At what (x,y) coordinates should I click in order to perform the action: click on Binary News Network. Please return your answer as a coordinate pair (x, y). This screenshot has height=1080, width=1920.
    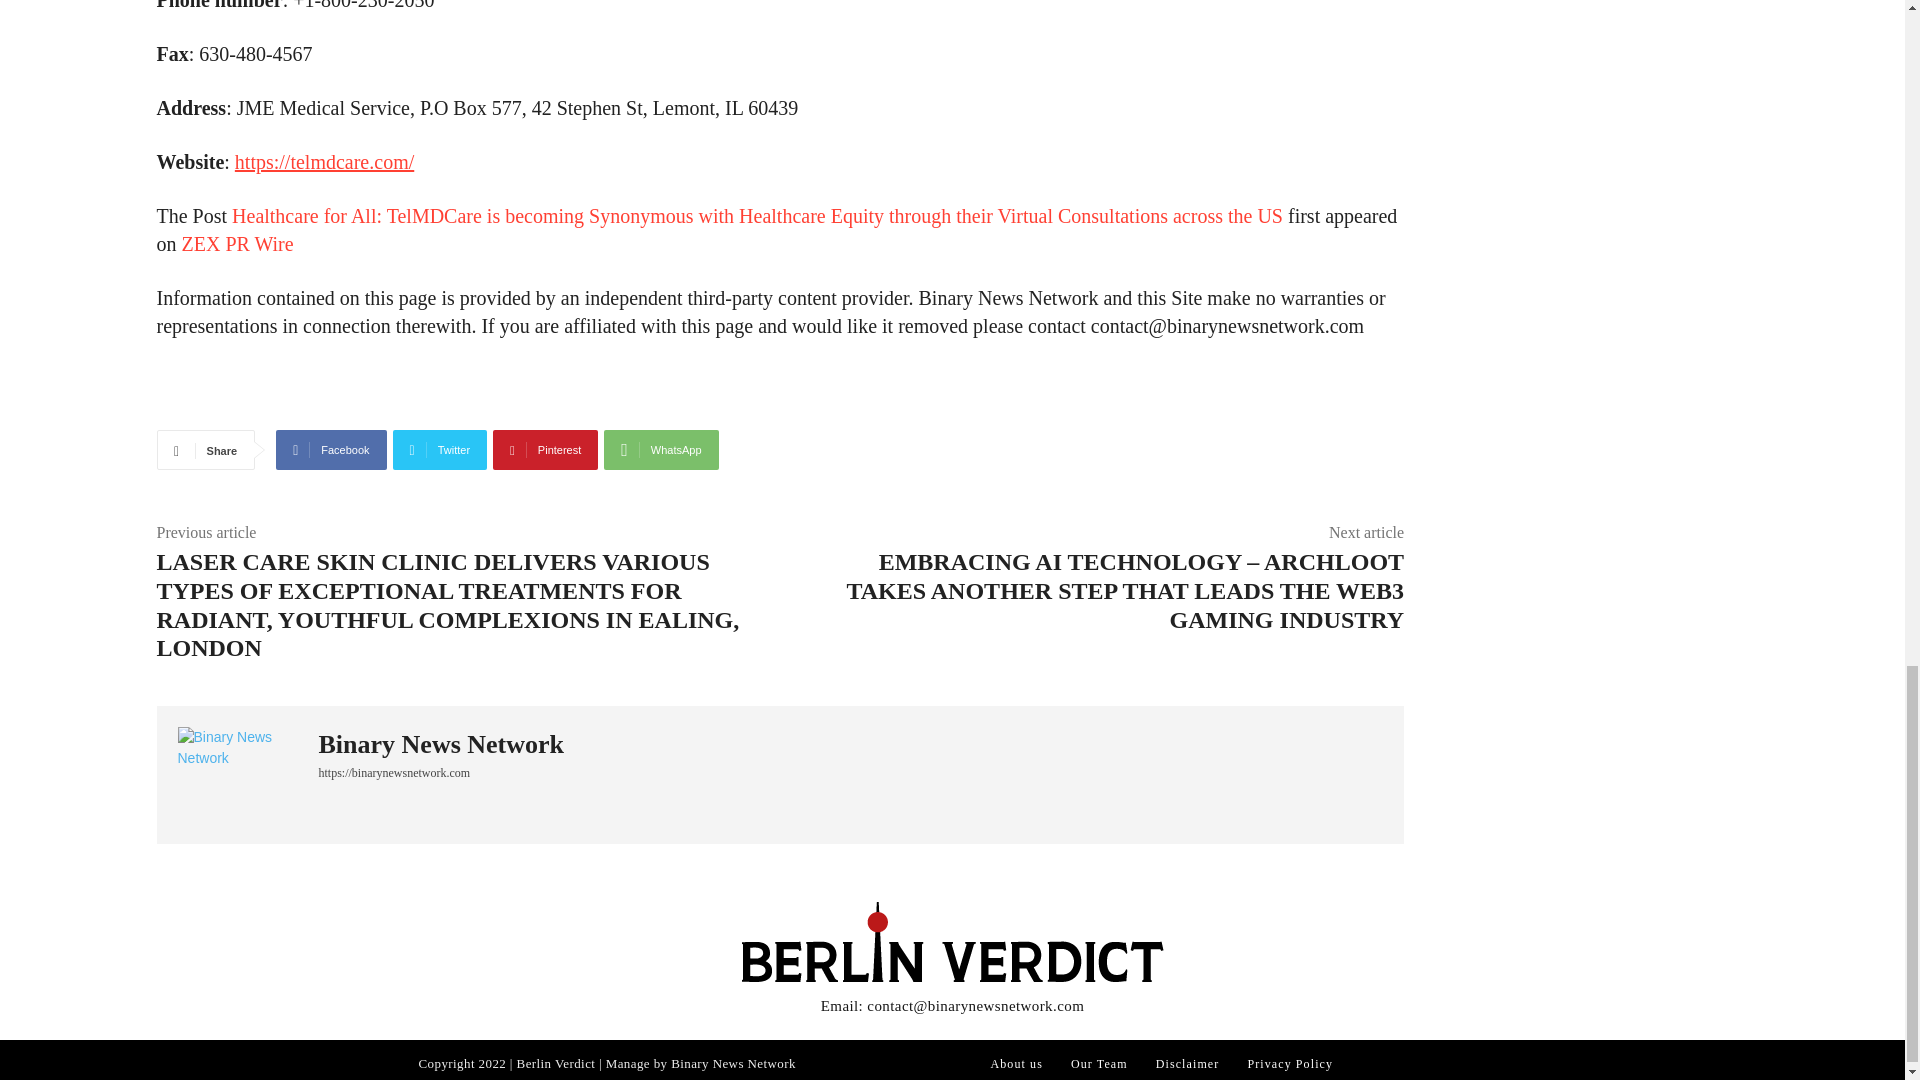
    Looking at the image, I should click on (441, 745).